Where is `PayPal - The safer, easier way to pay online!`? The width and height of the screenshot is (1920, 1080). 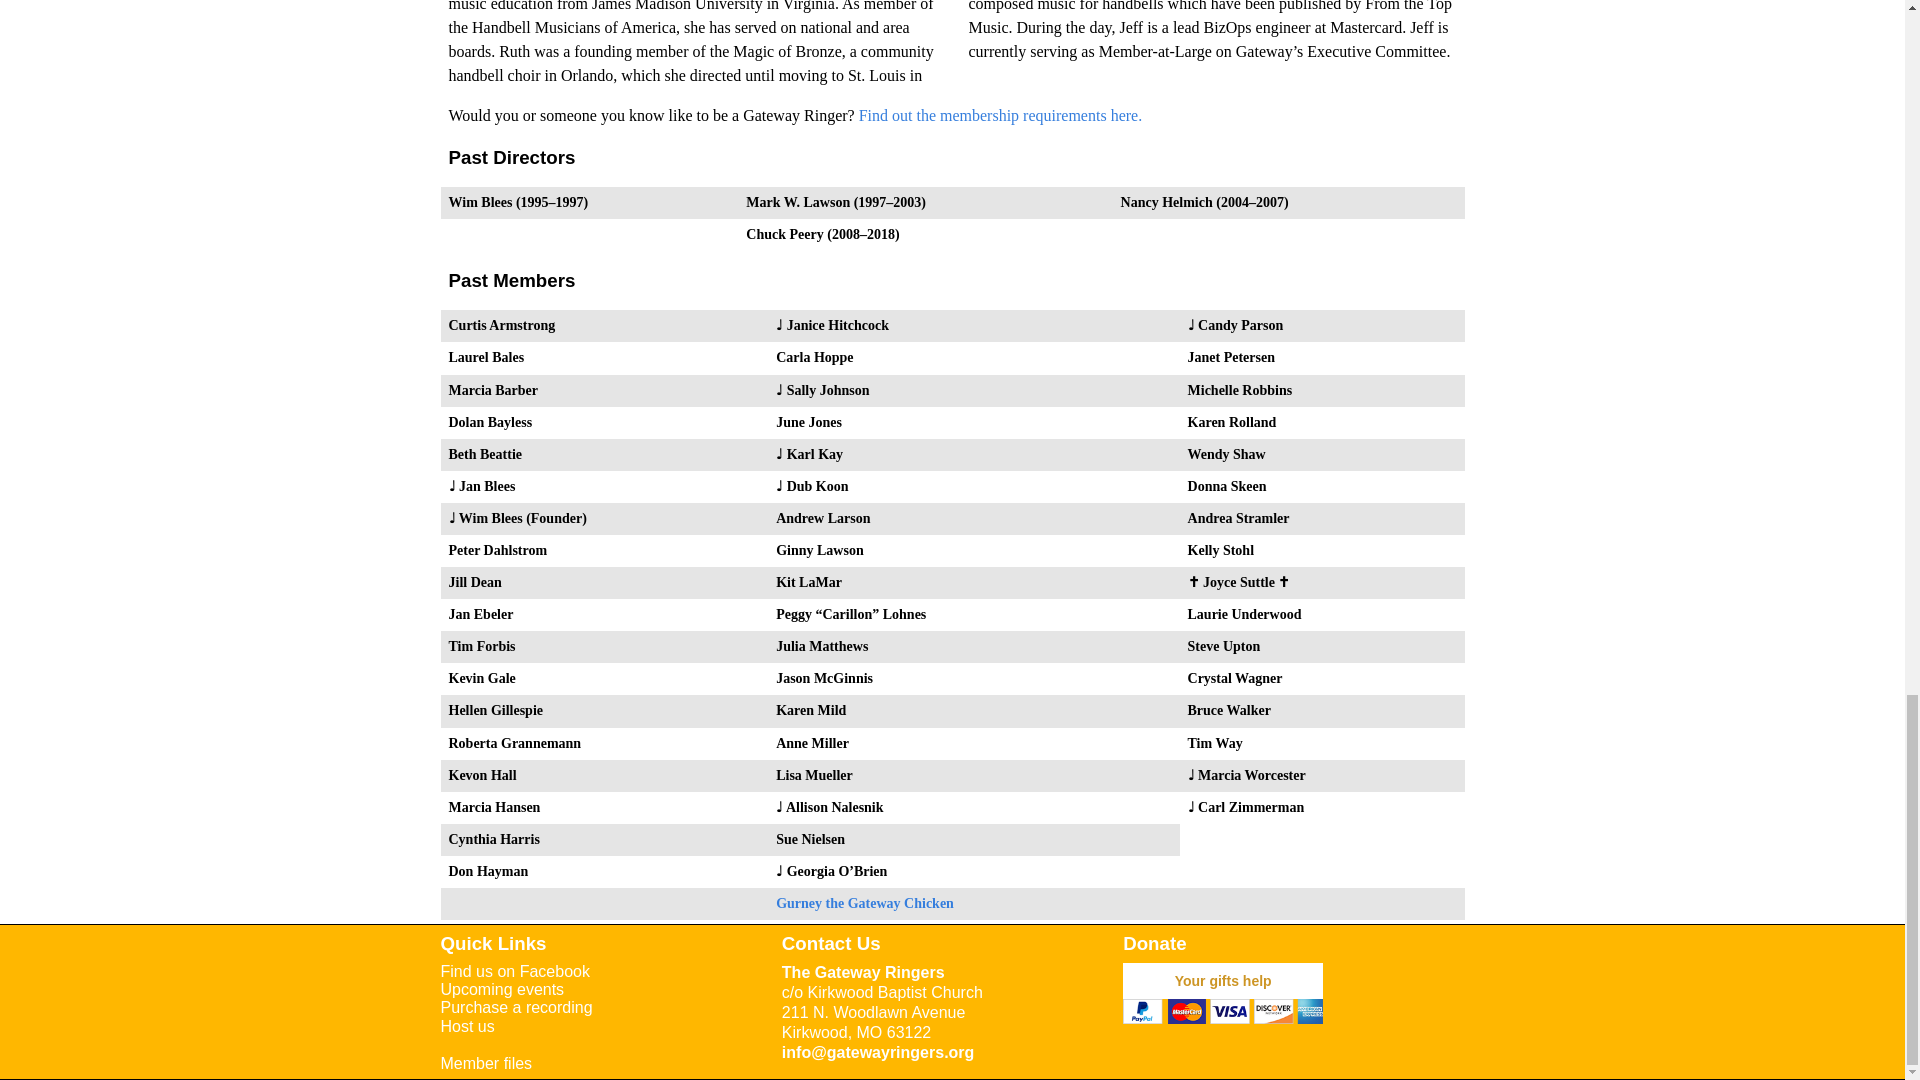 PayPal - The safer, easier way to pay online! is located at coordinates (1222, 981).